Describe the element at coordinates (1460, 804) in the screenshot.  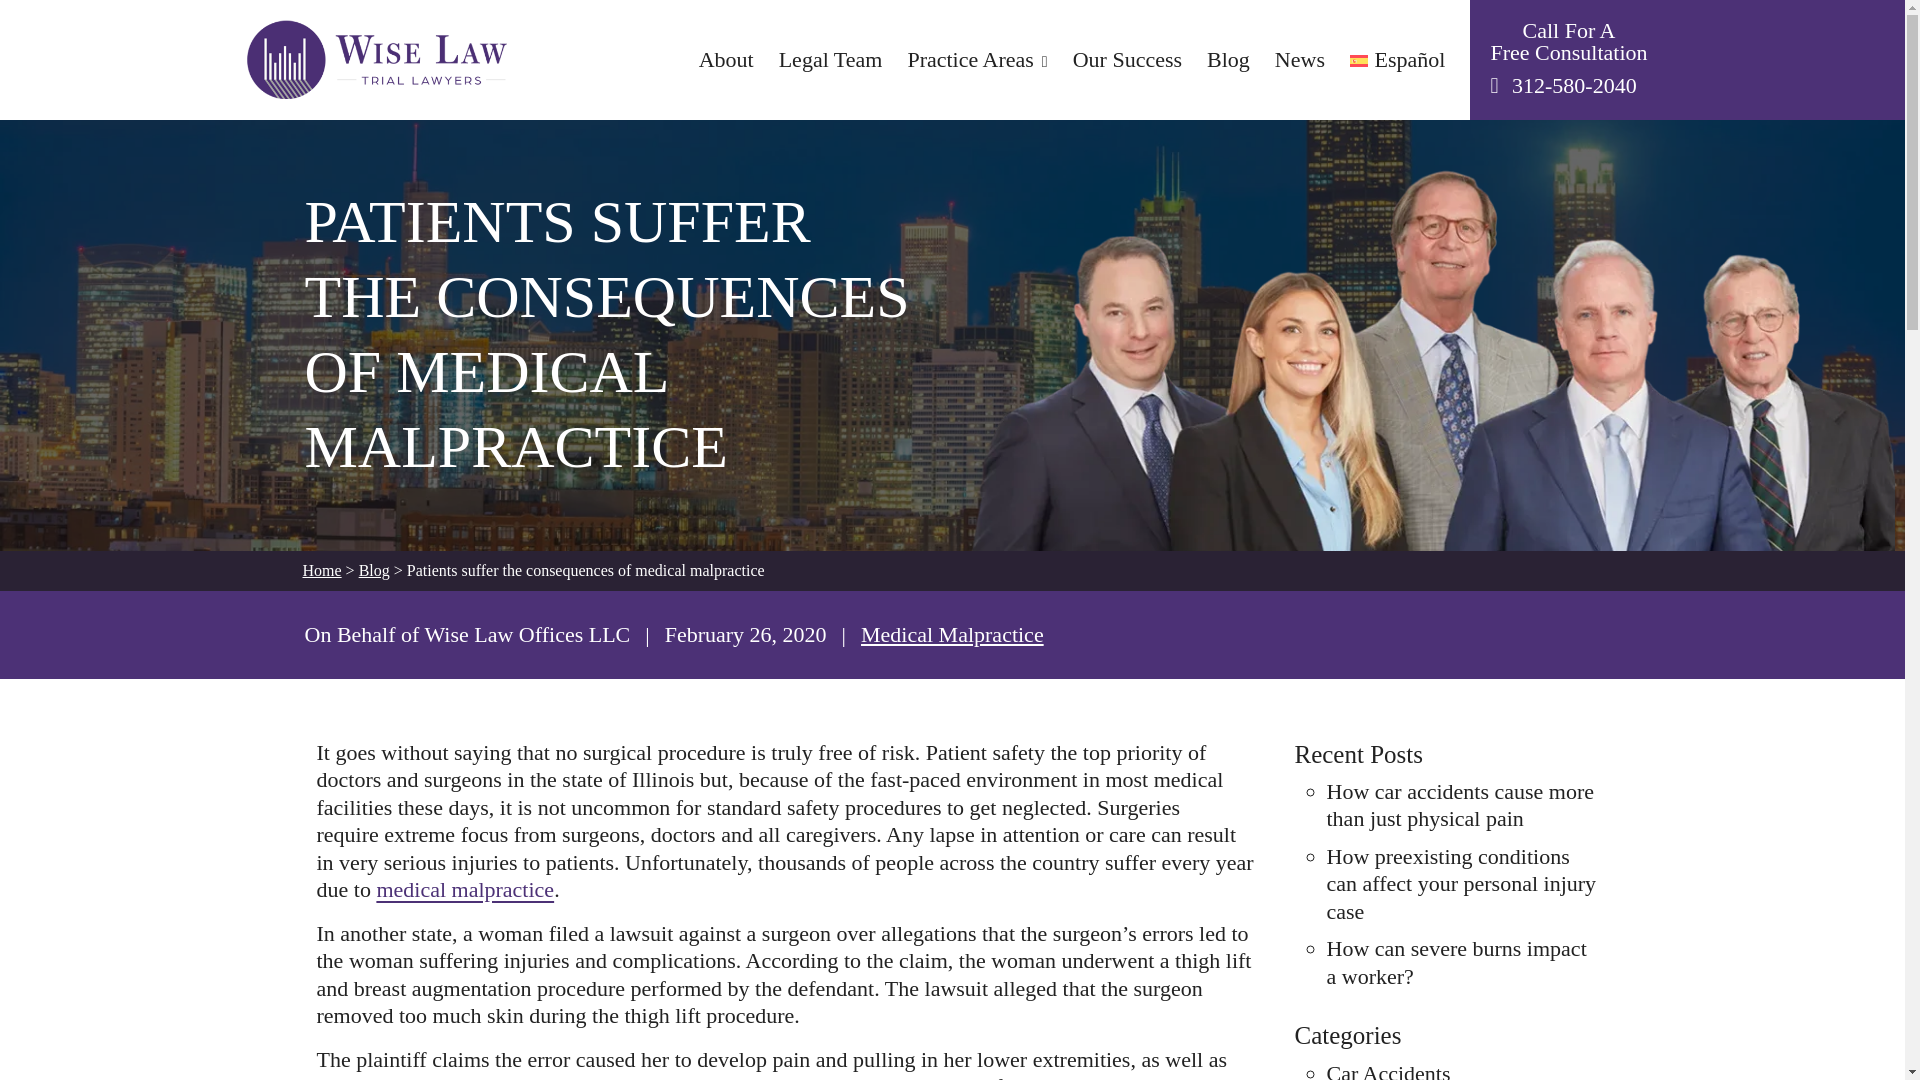
I see `How car accidents cause more than just physical pain` at that location.